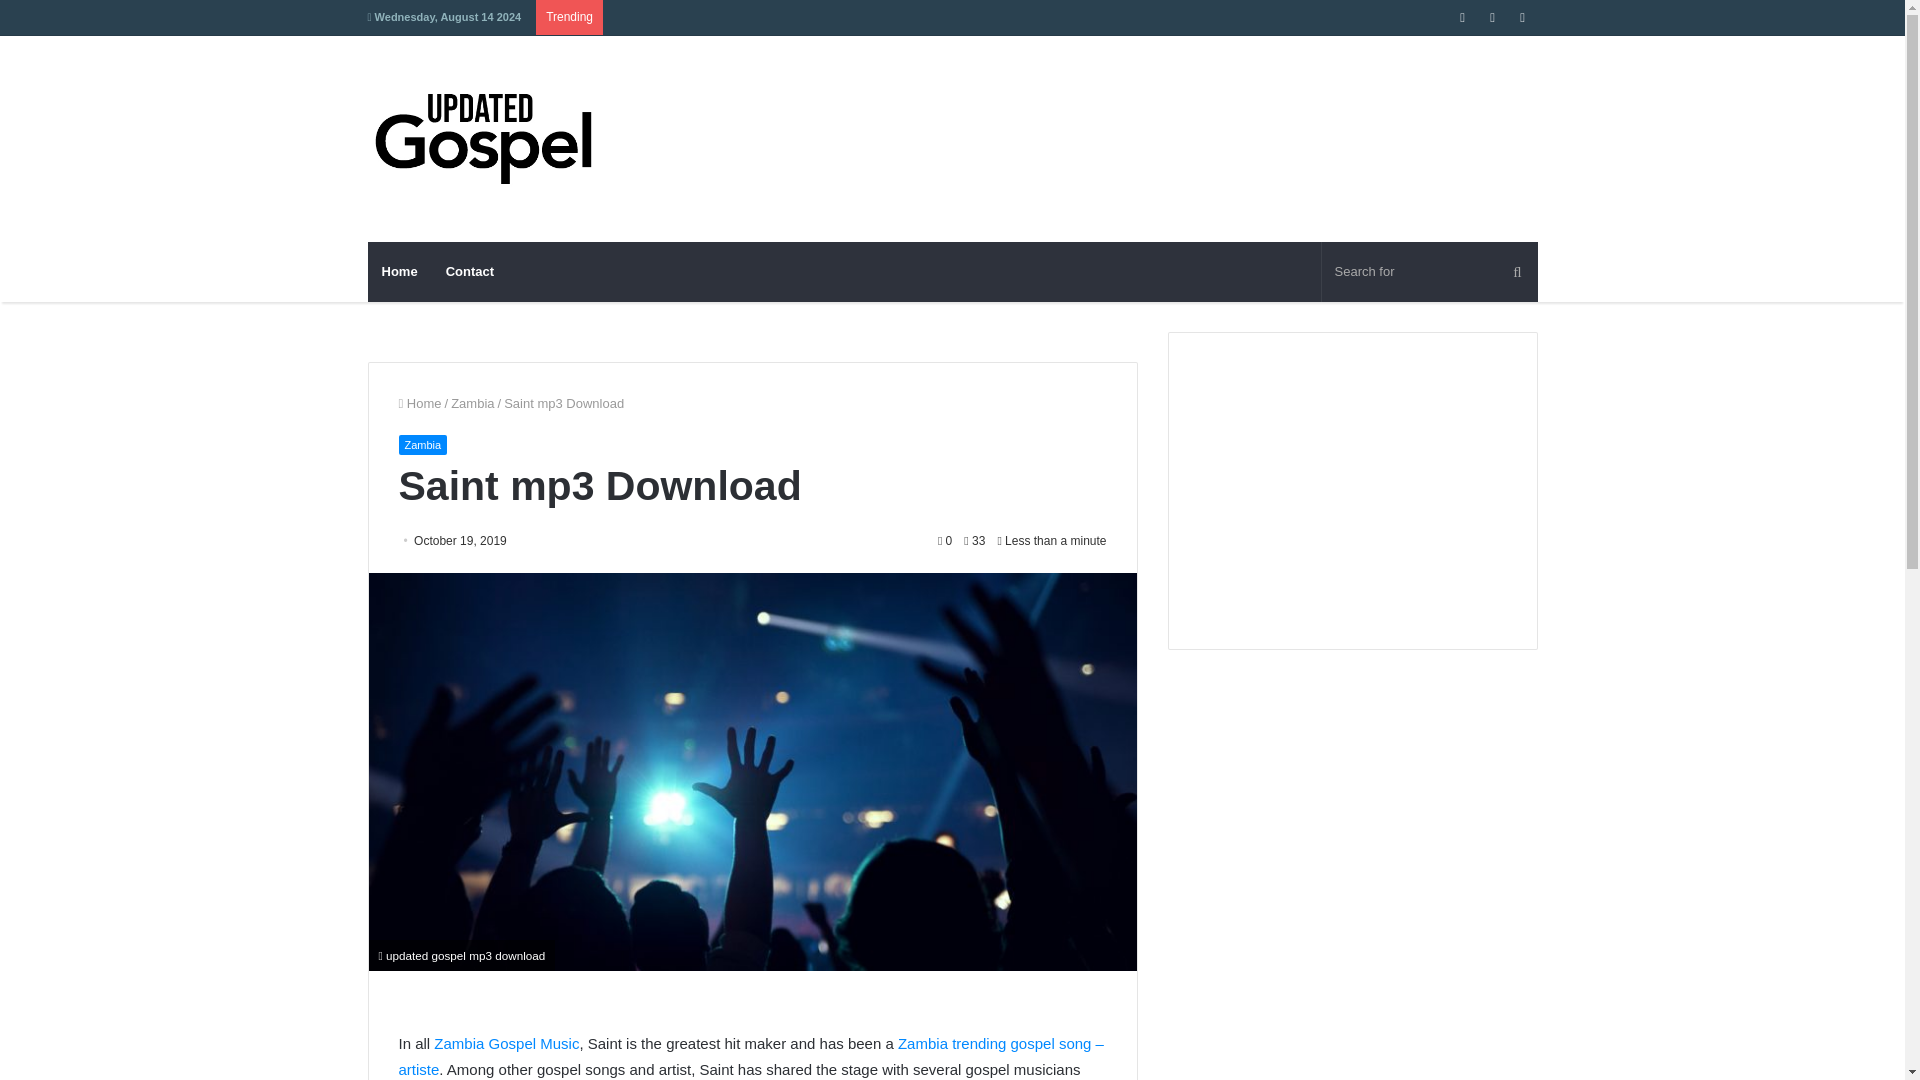  What do you see at coordinates (945, 540) in the screenshot?
I see `0` at bounding box center [945, 540].